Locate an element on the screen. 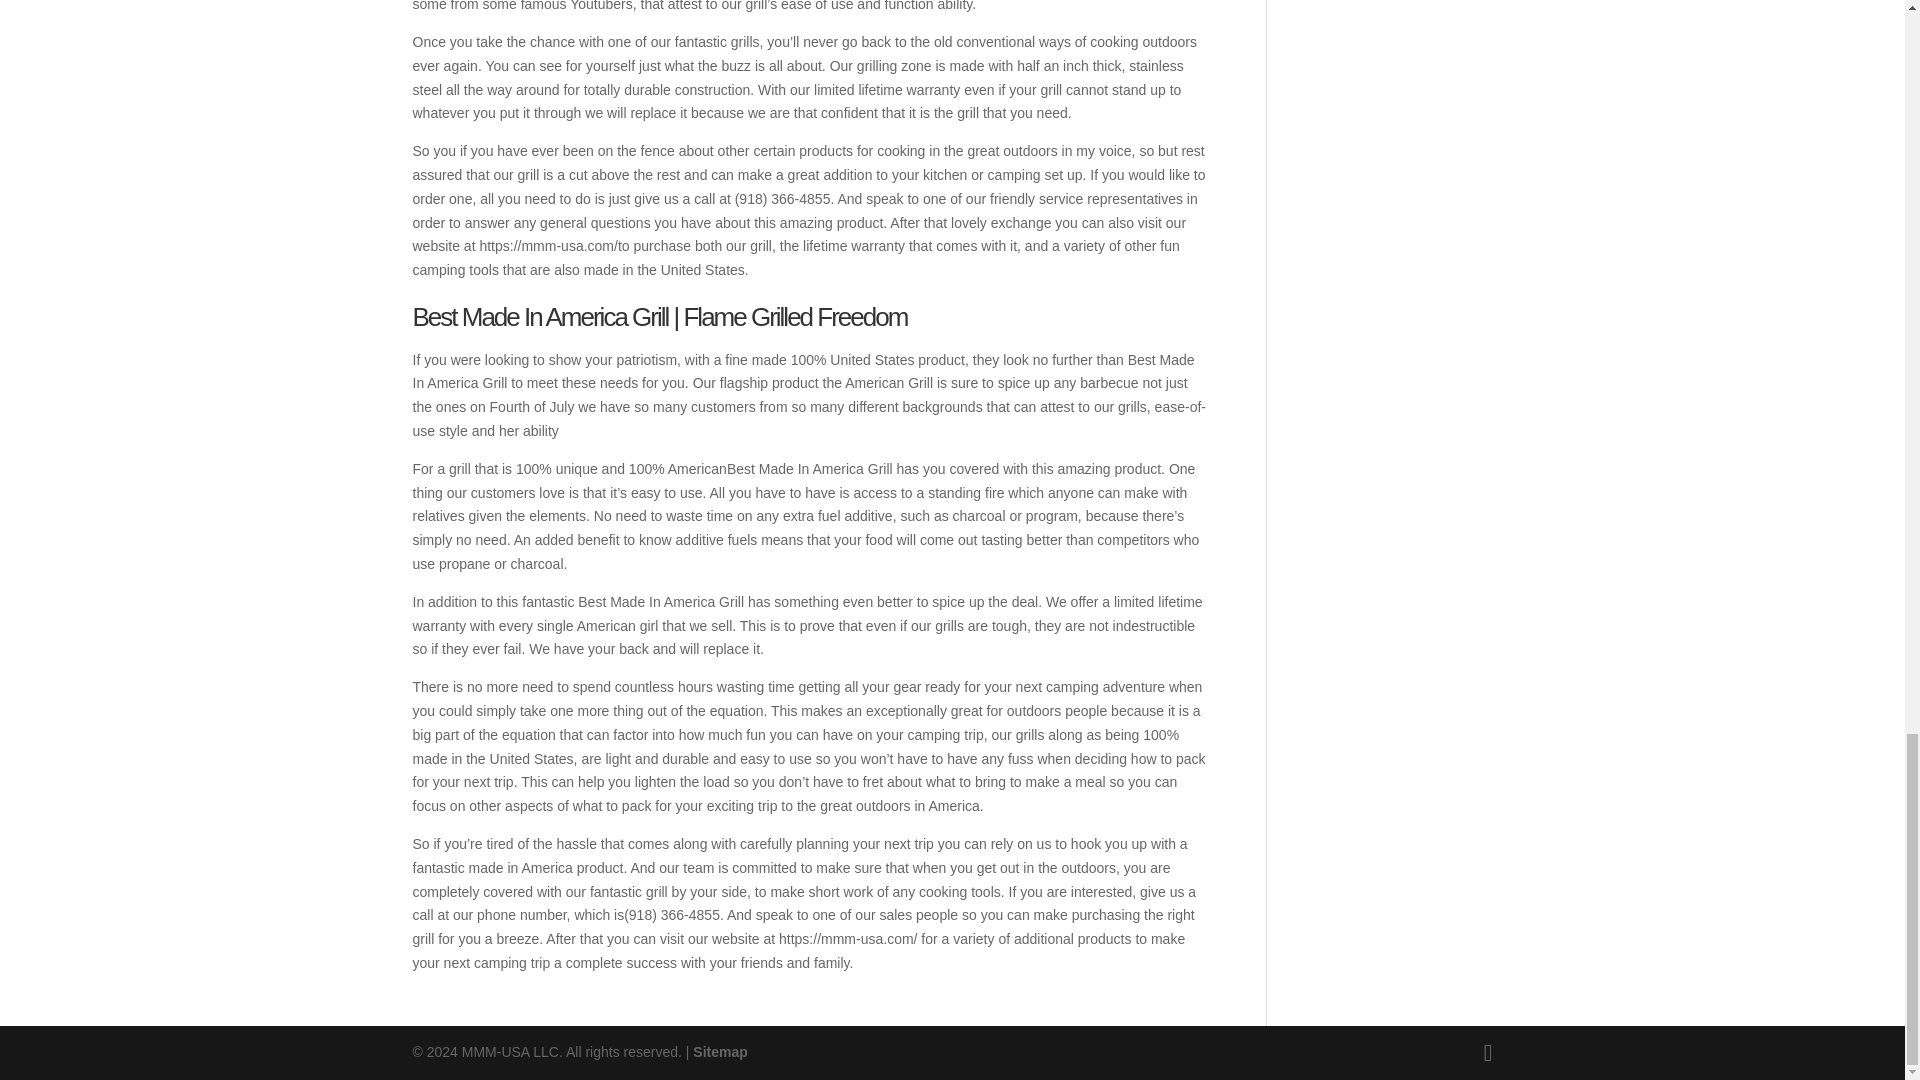  Sitemap is located at coordinates (720, 1052).